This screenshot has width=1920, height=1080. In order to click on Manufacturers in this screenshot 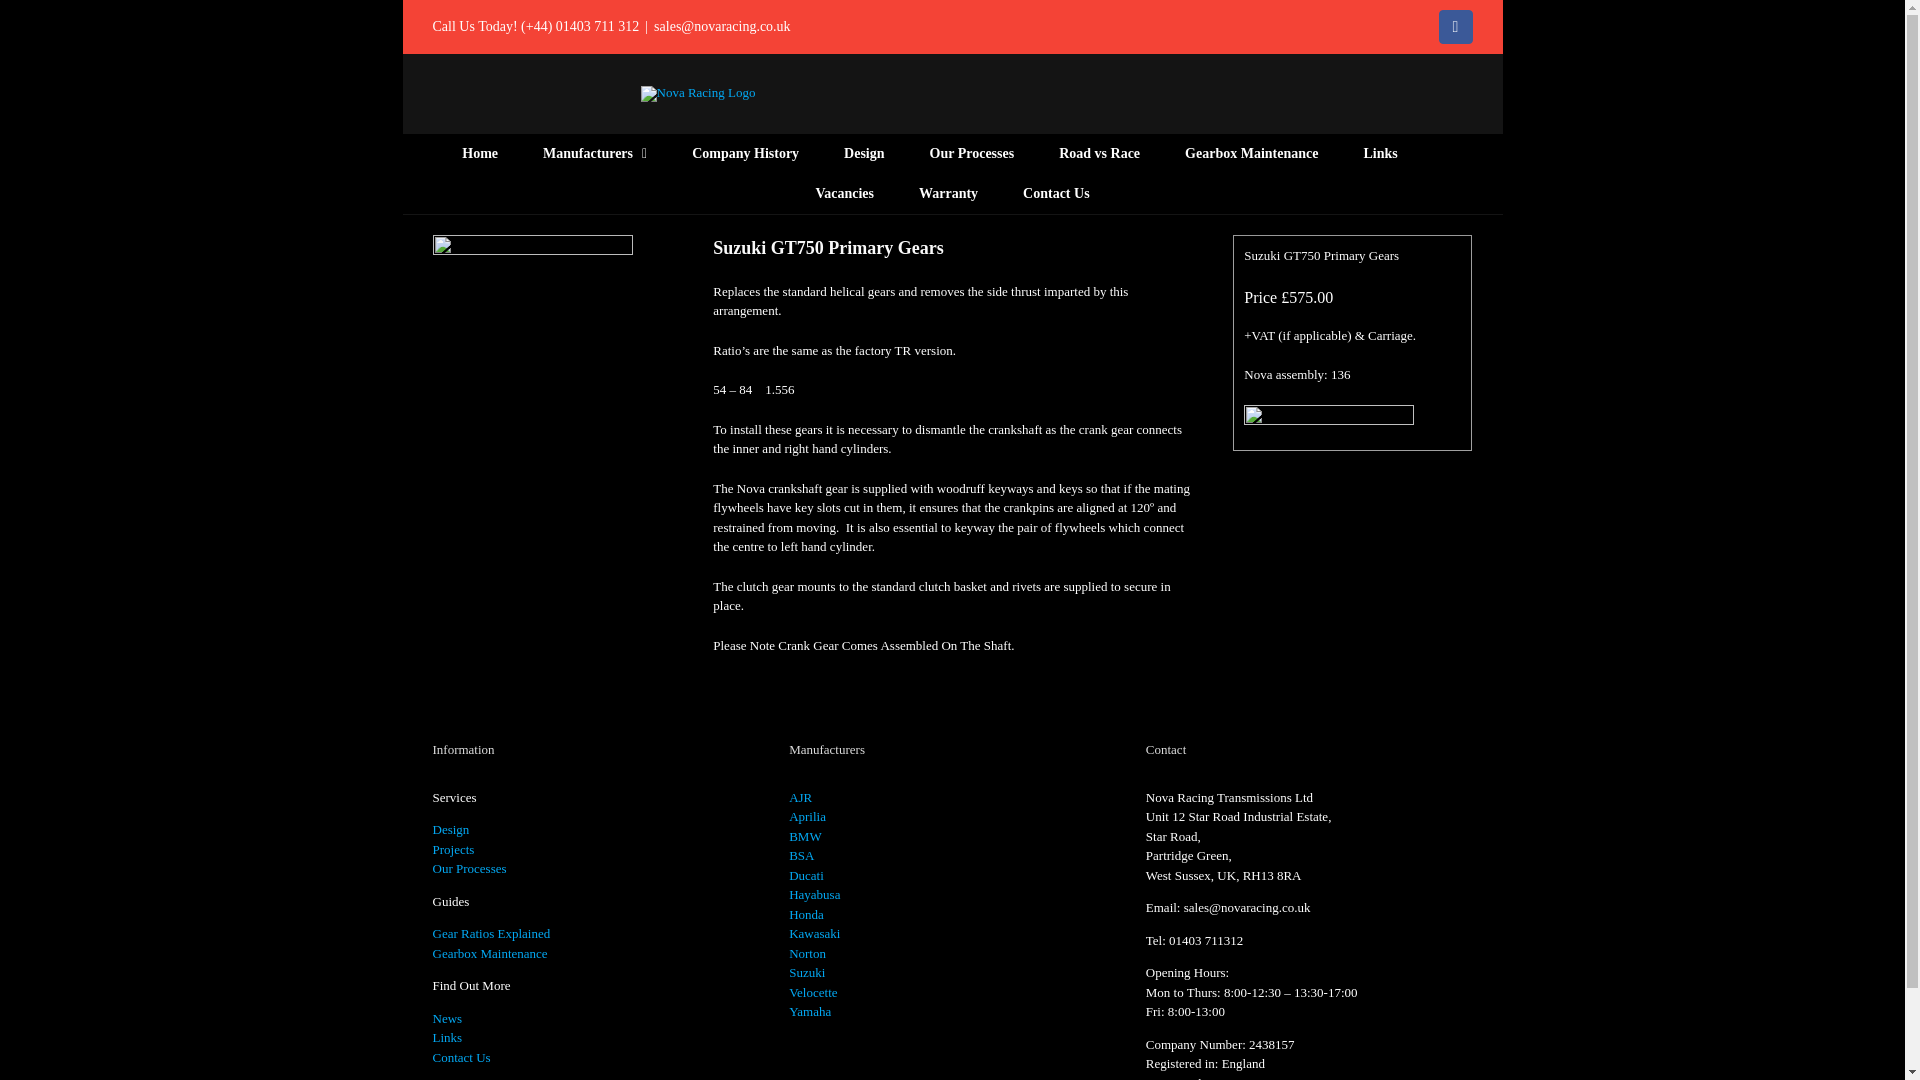, I will do `click(595, 153)`.